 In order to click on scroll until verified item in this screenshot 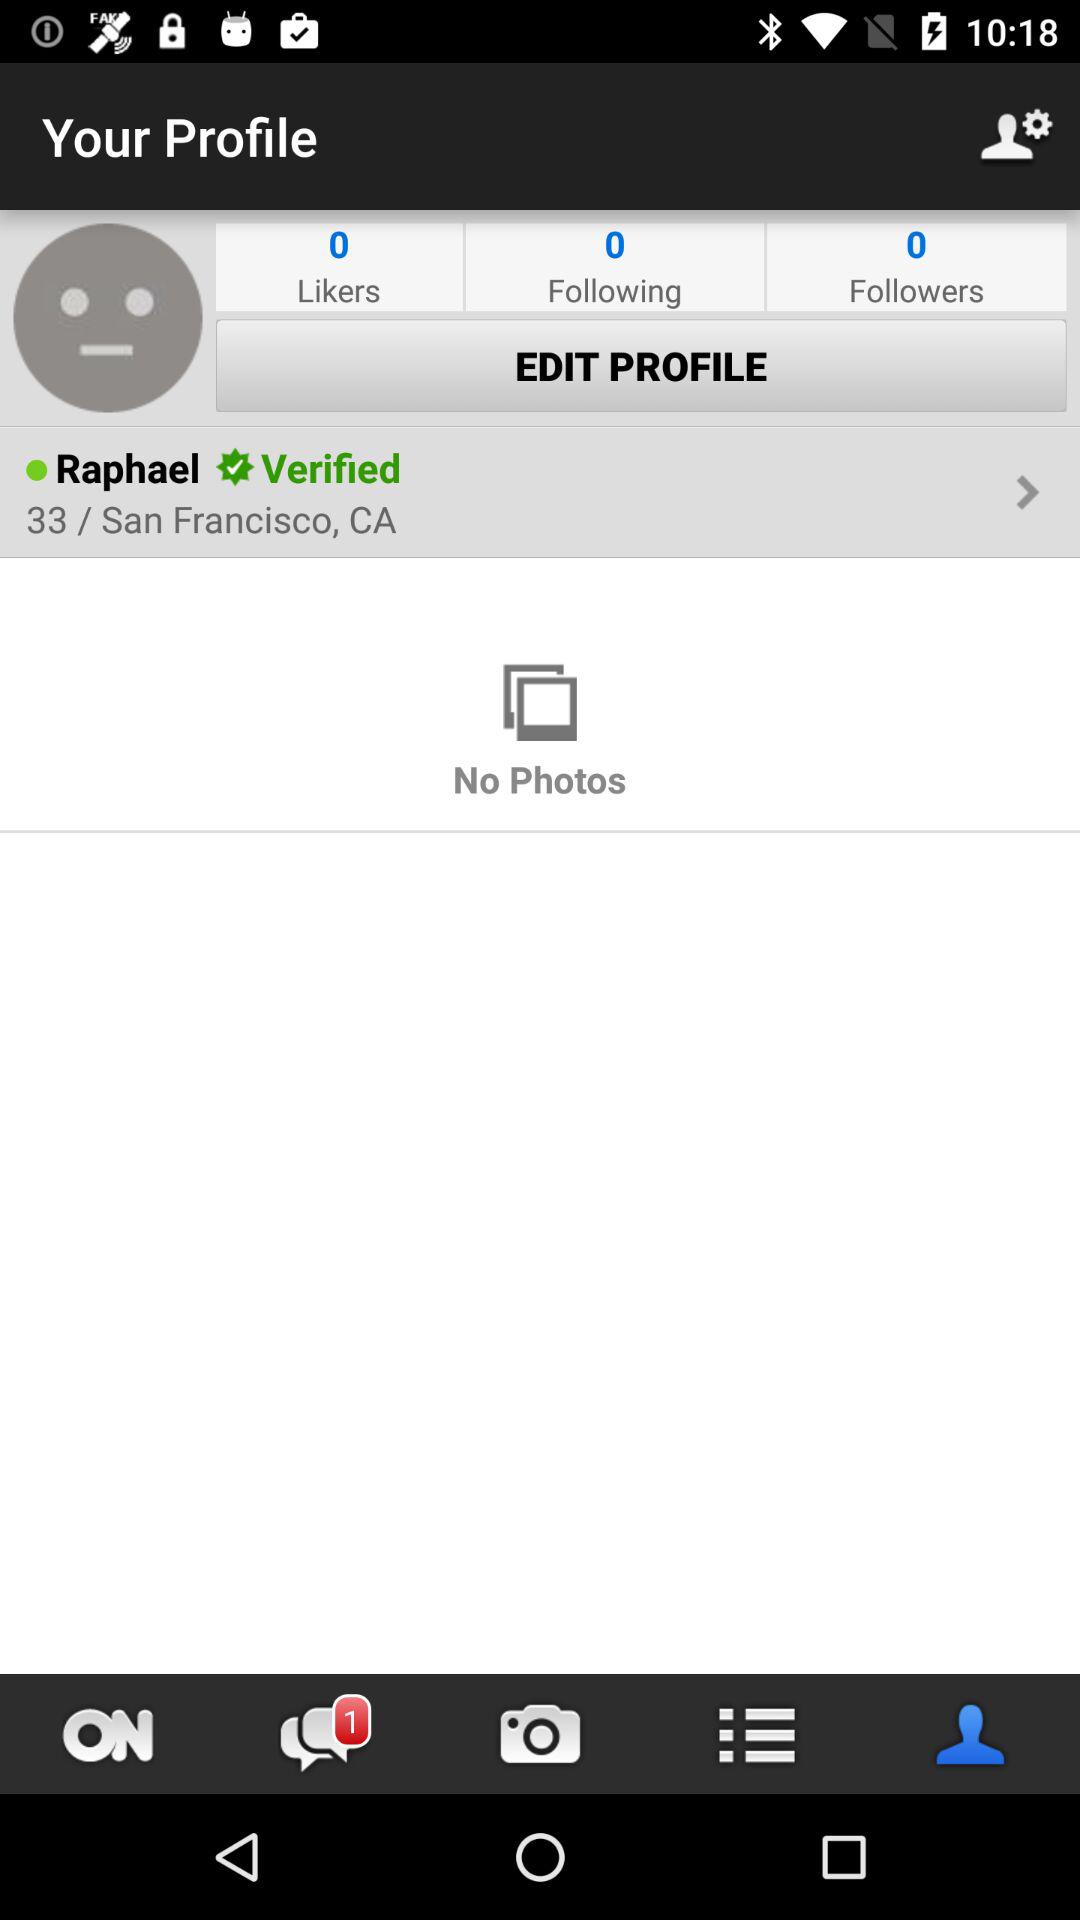, I will do `click(330, 467)`.